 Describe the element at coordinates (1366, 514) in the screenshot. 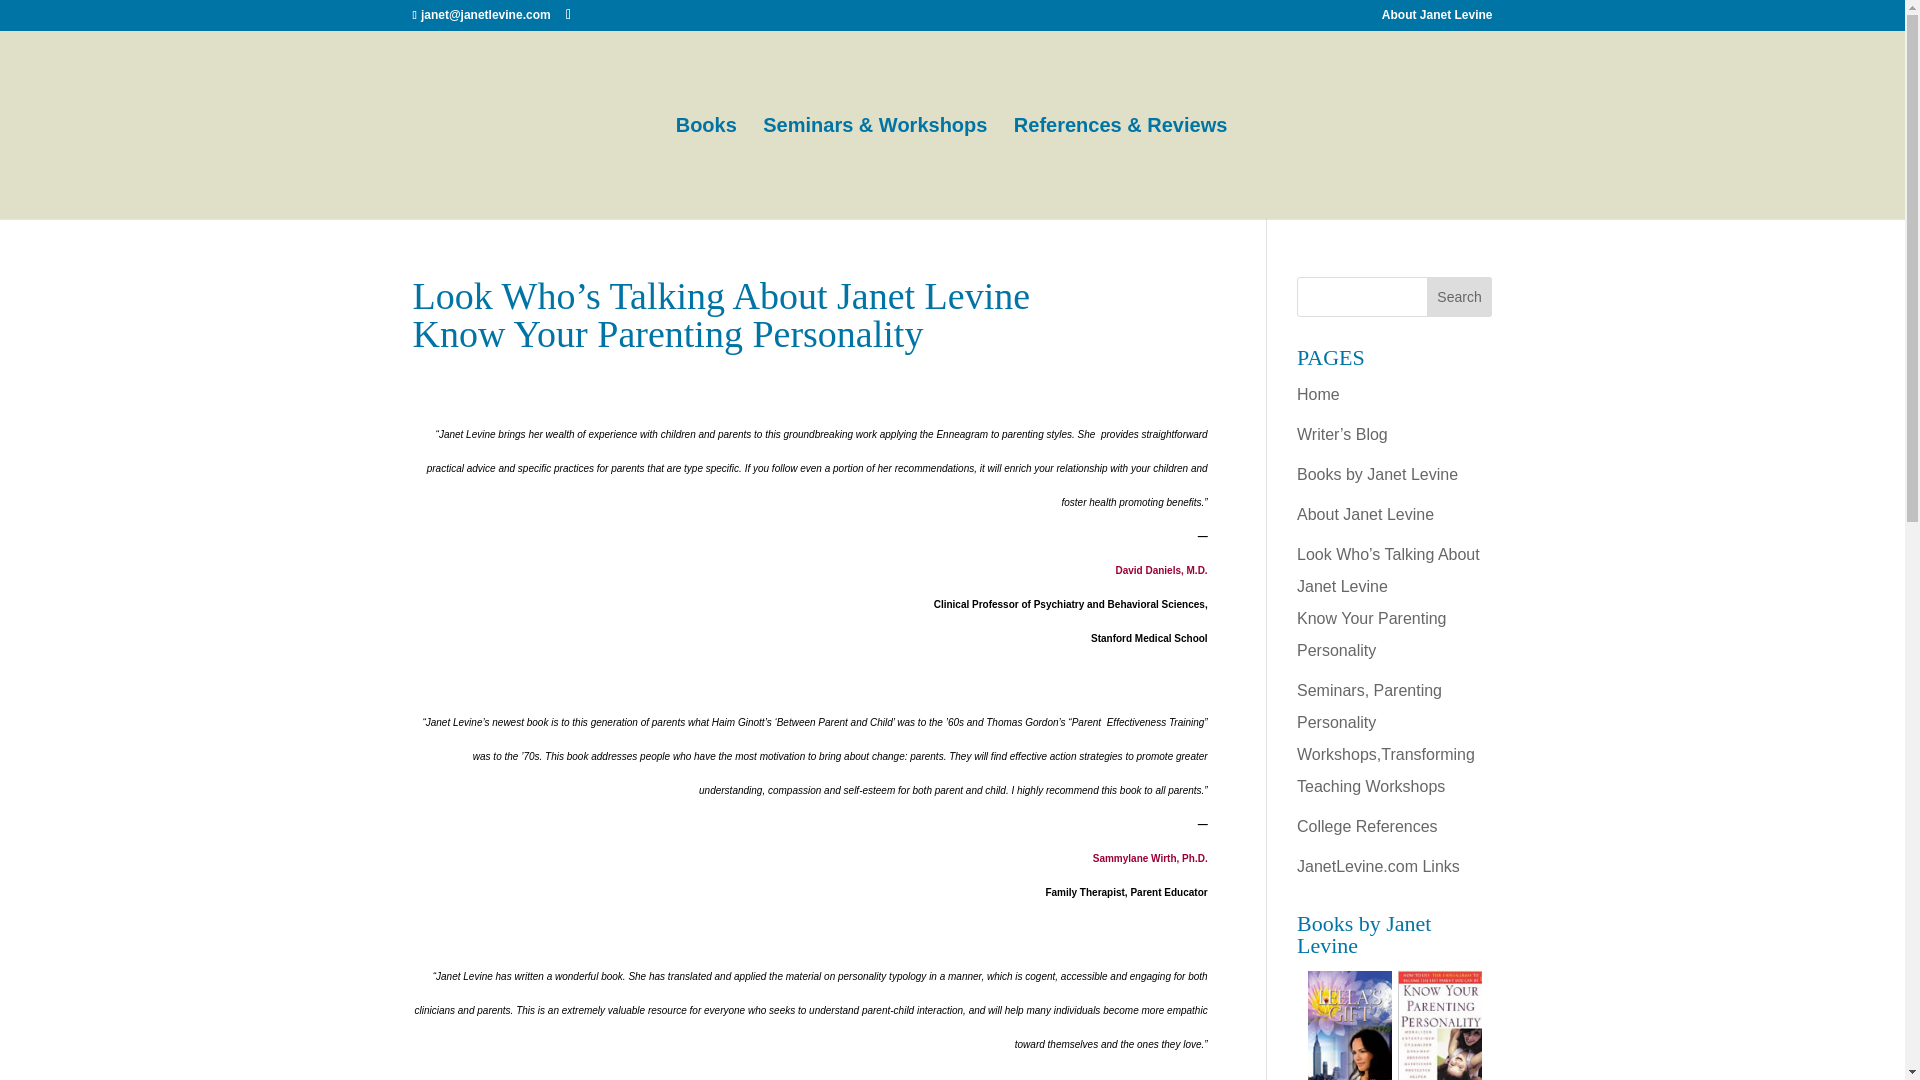

I see `About Janet Levine` at that location.